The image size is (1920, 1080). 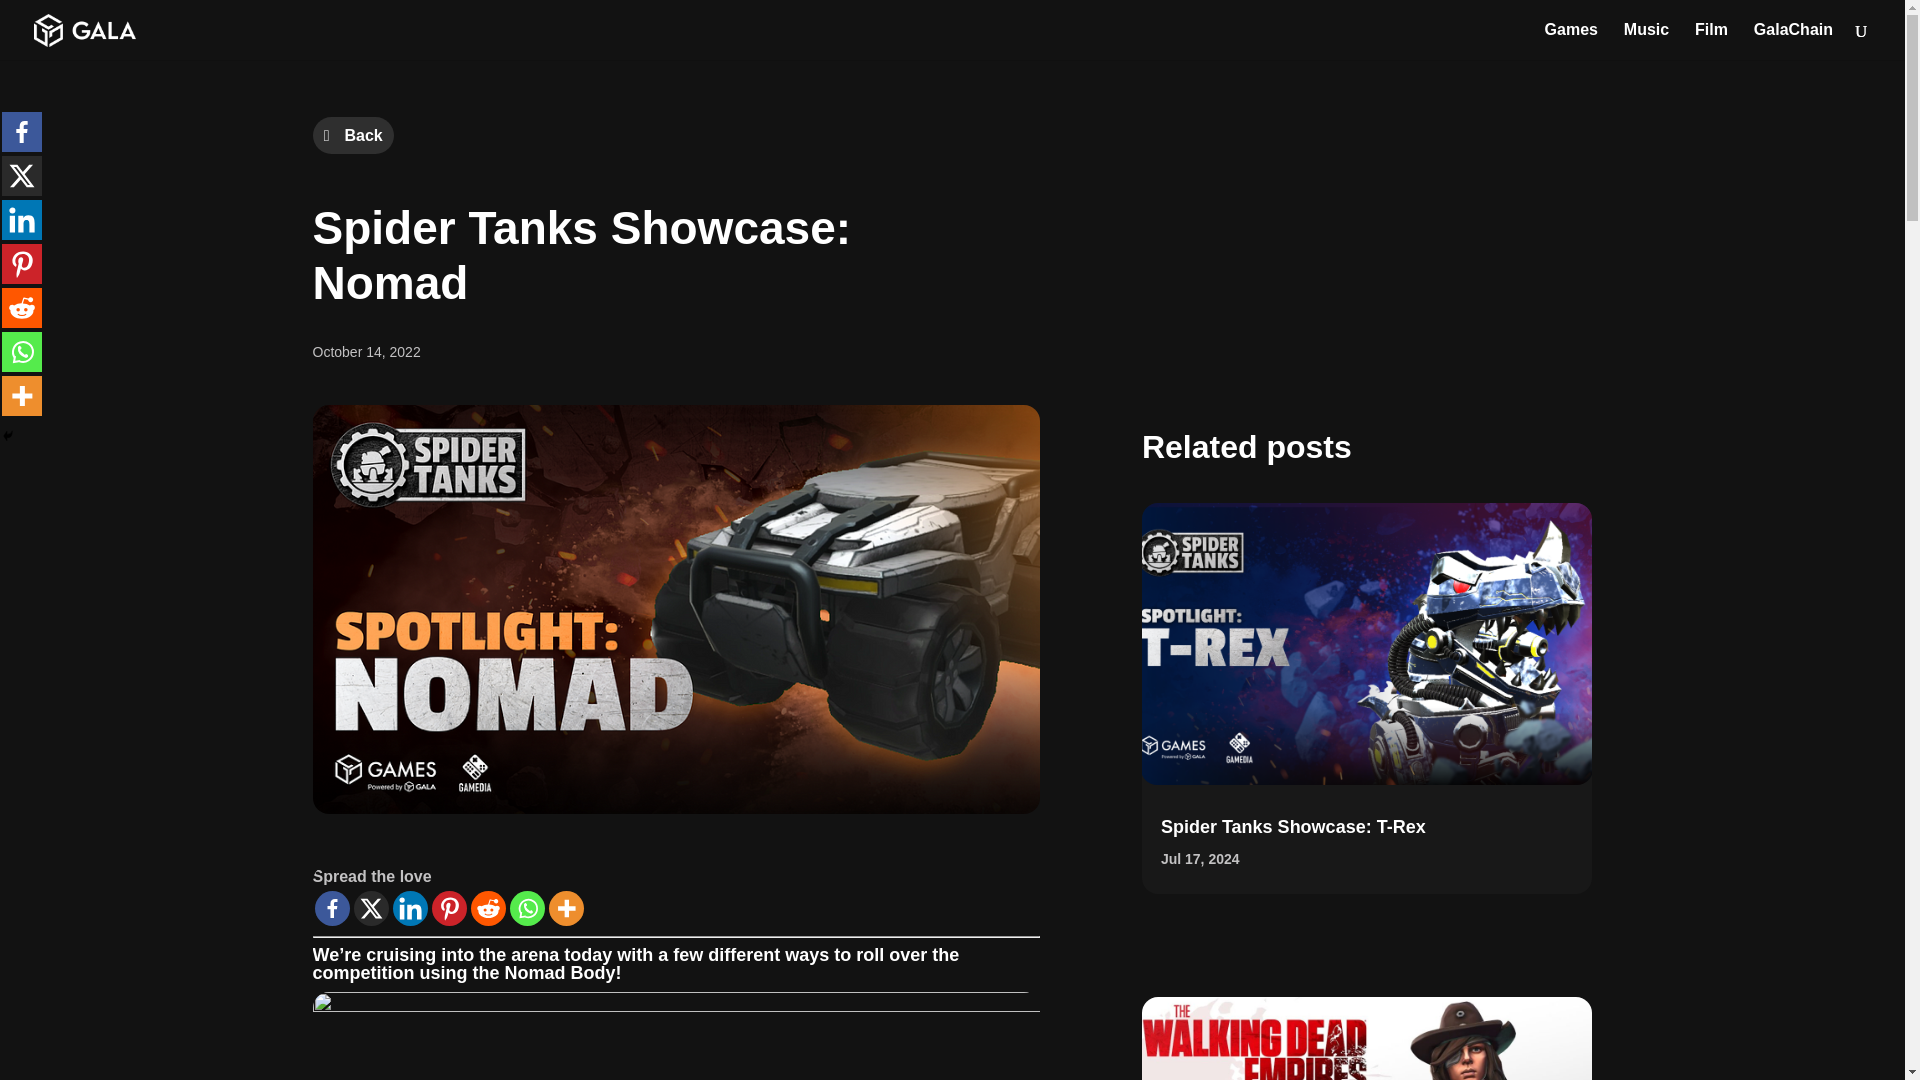 I want to click on Whatsapp, so click(x=528, y=908).